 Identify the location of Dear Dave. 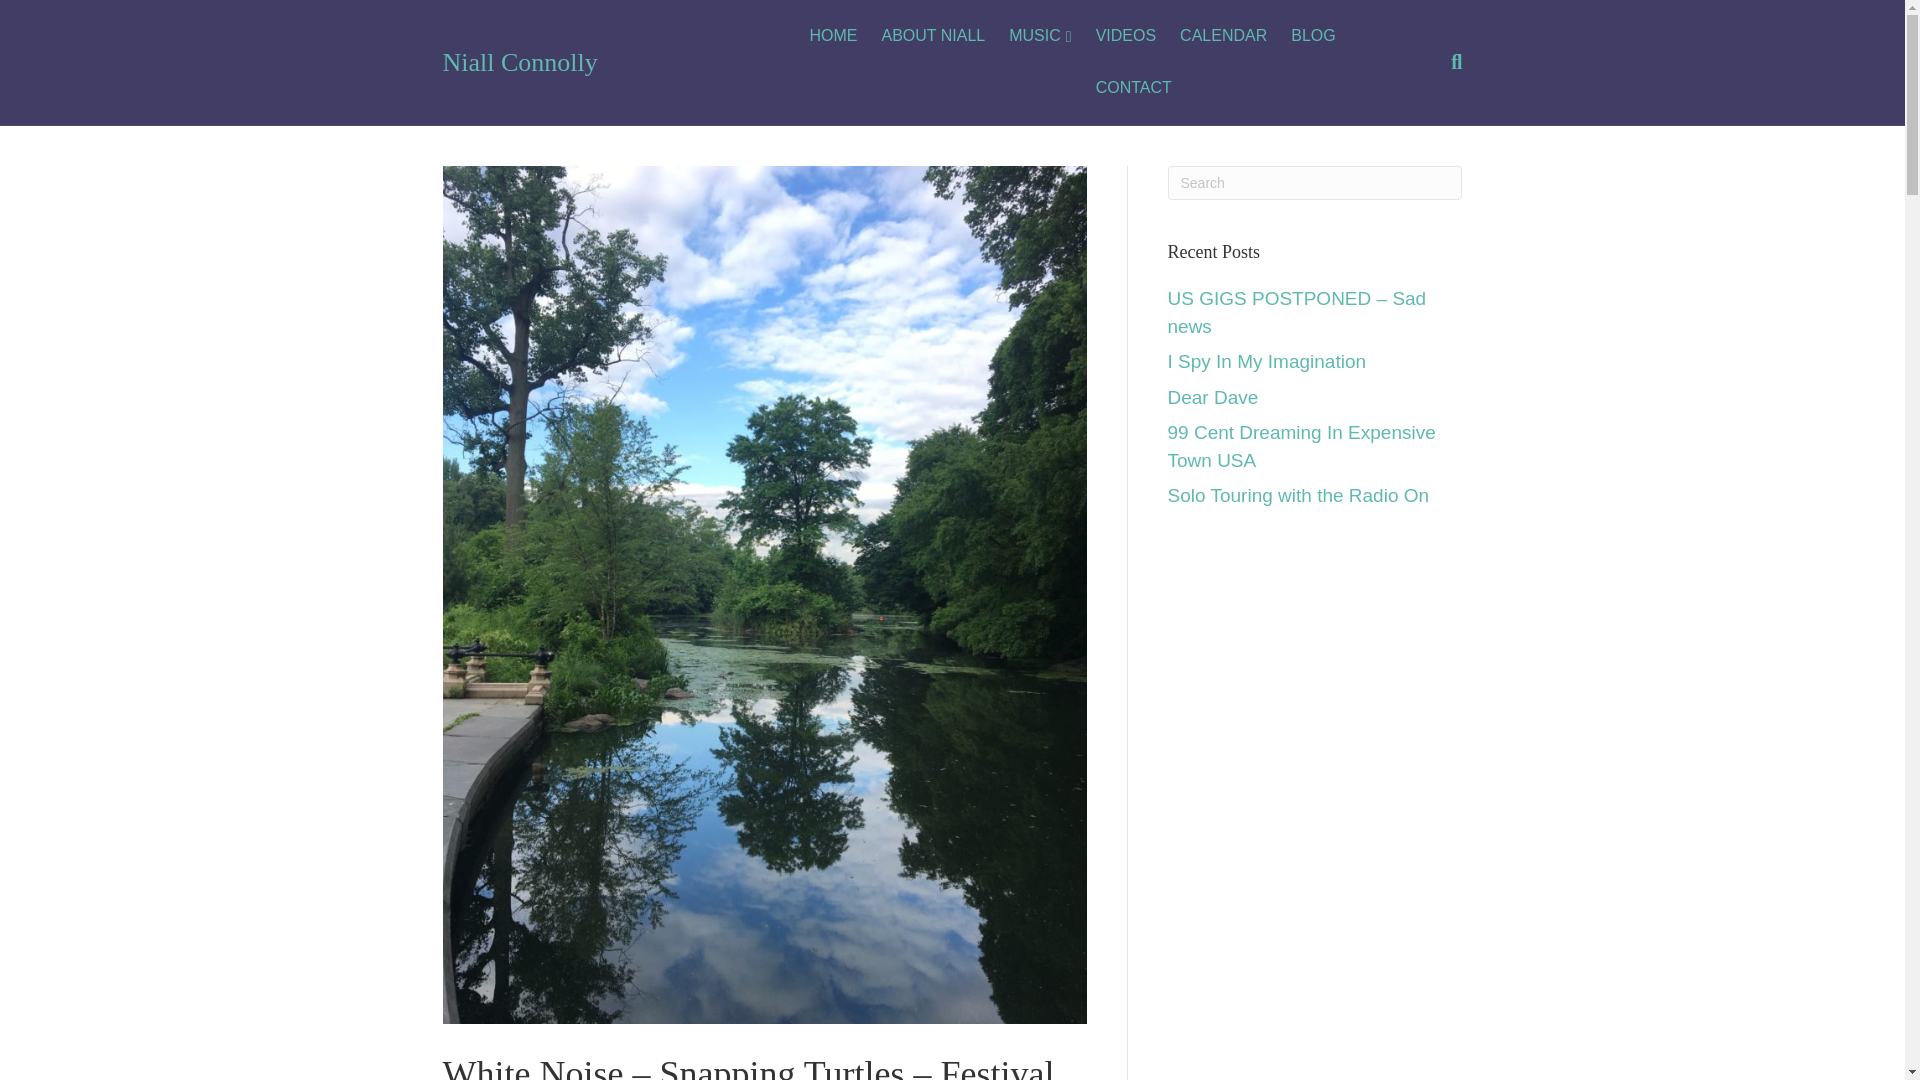
(1213, 397).